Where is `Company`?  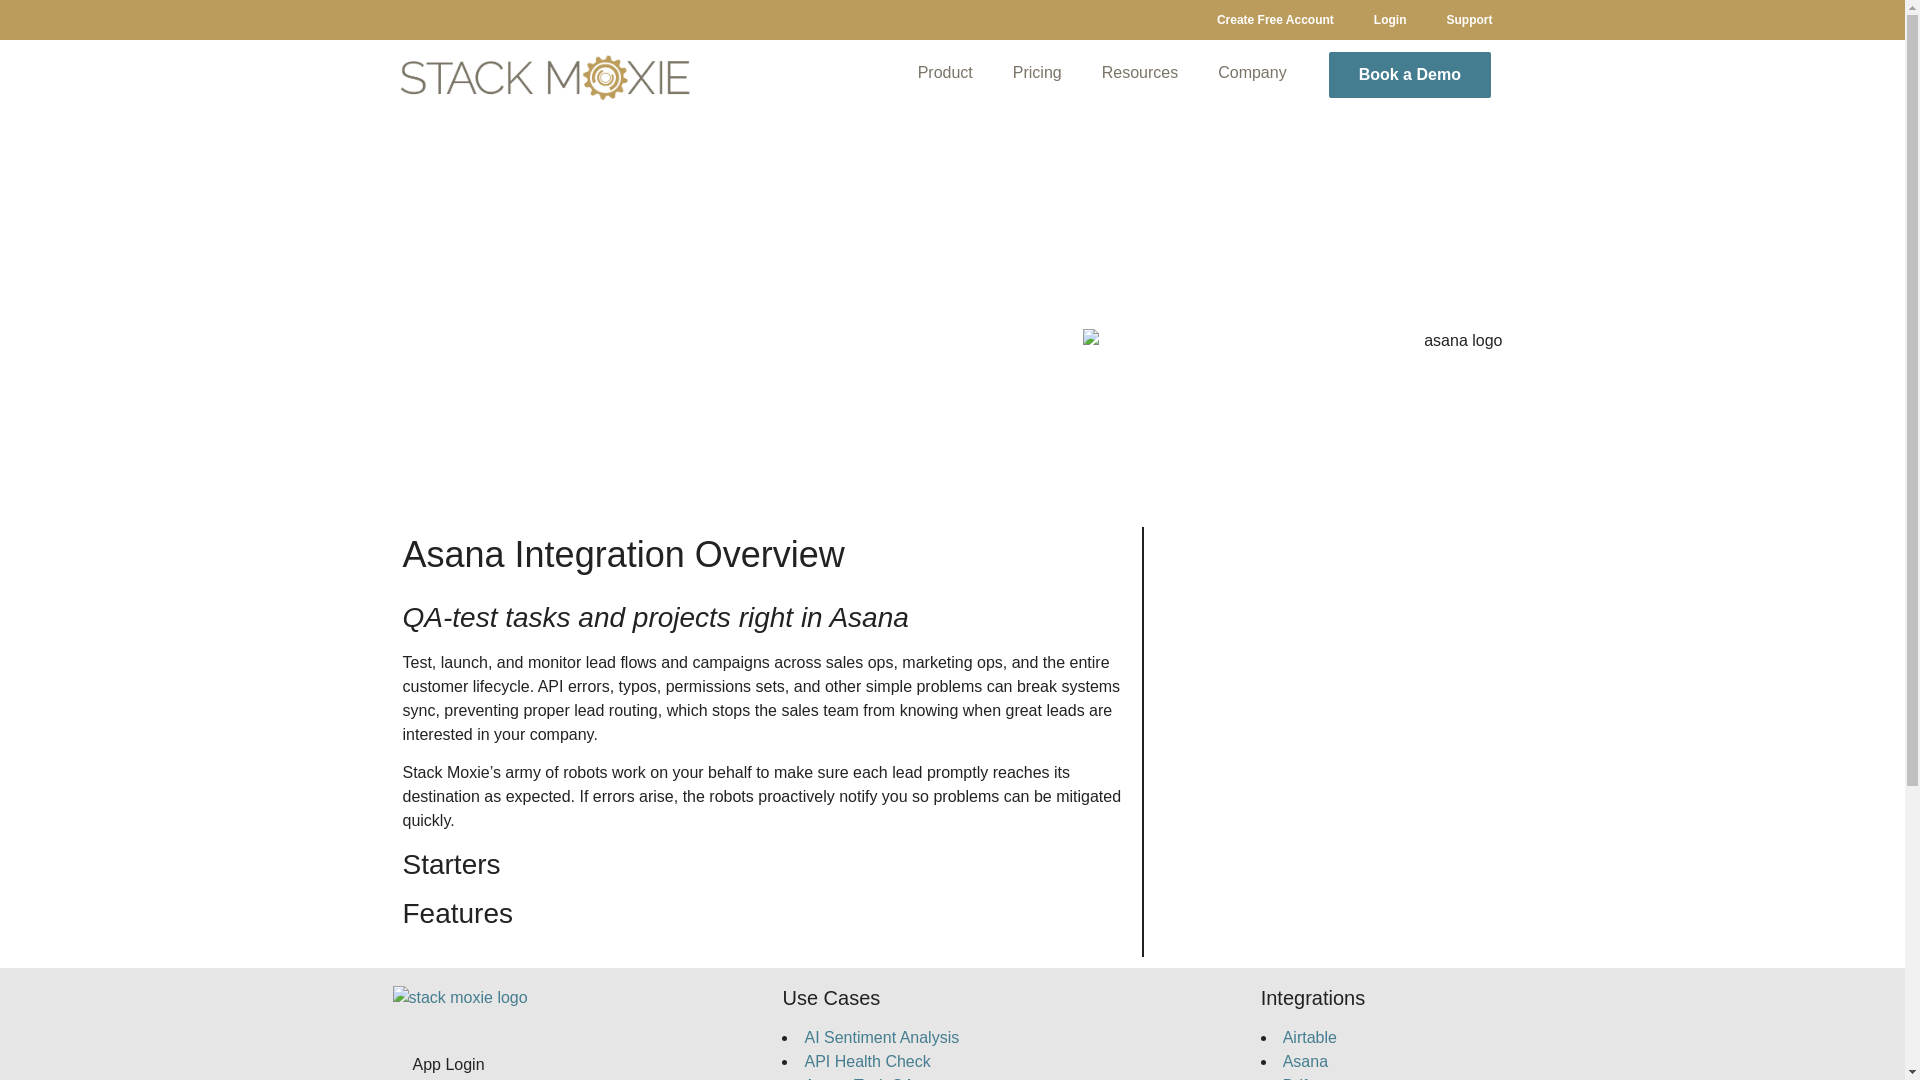
Company is located at coordinates (1252, 72).